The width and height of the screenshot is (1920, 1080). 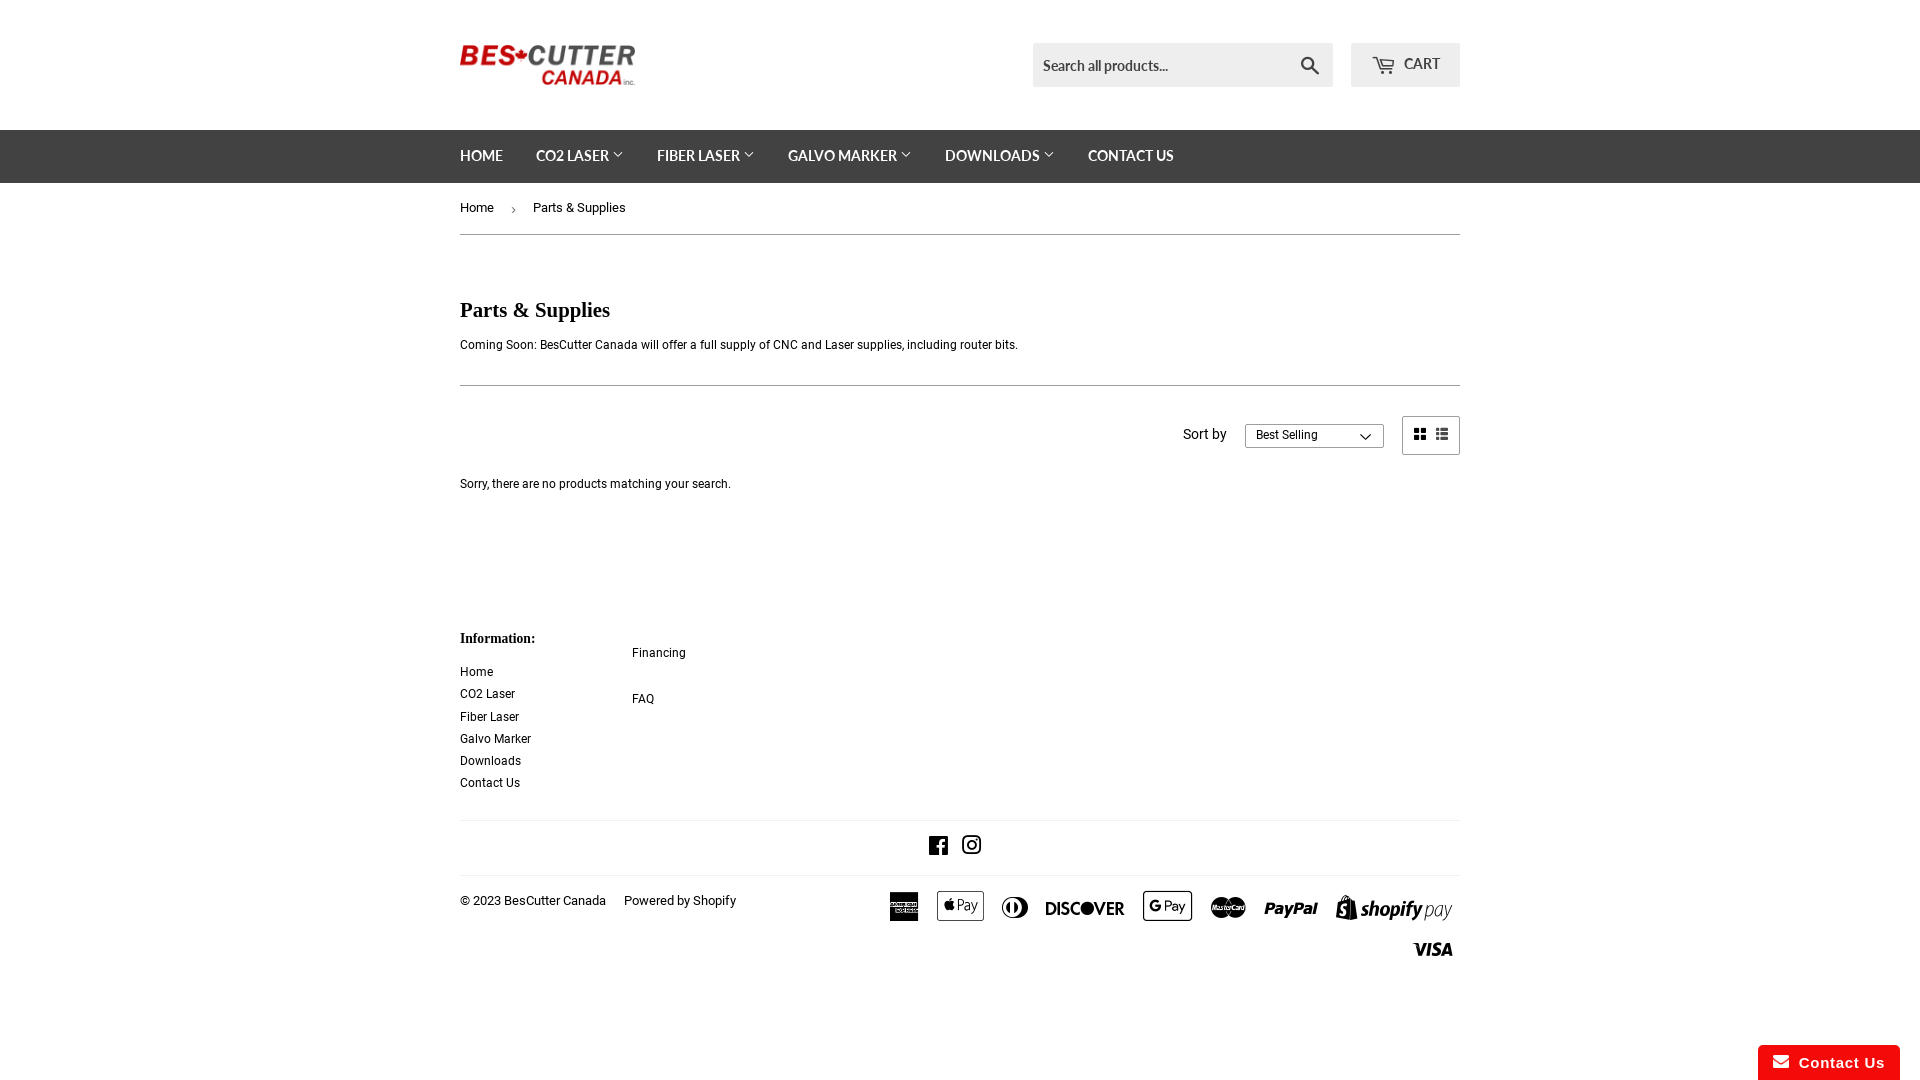 I want to click on HOME, so click(x=482, y=156).